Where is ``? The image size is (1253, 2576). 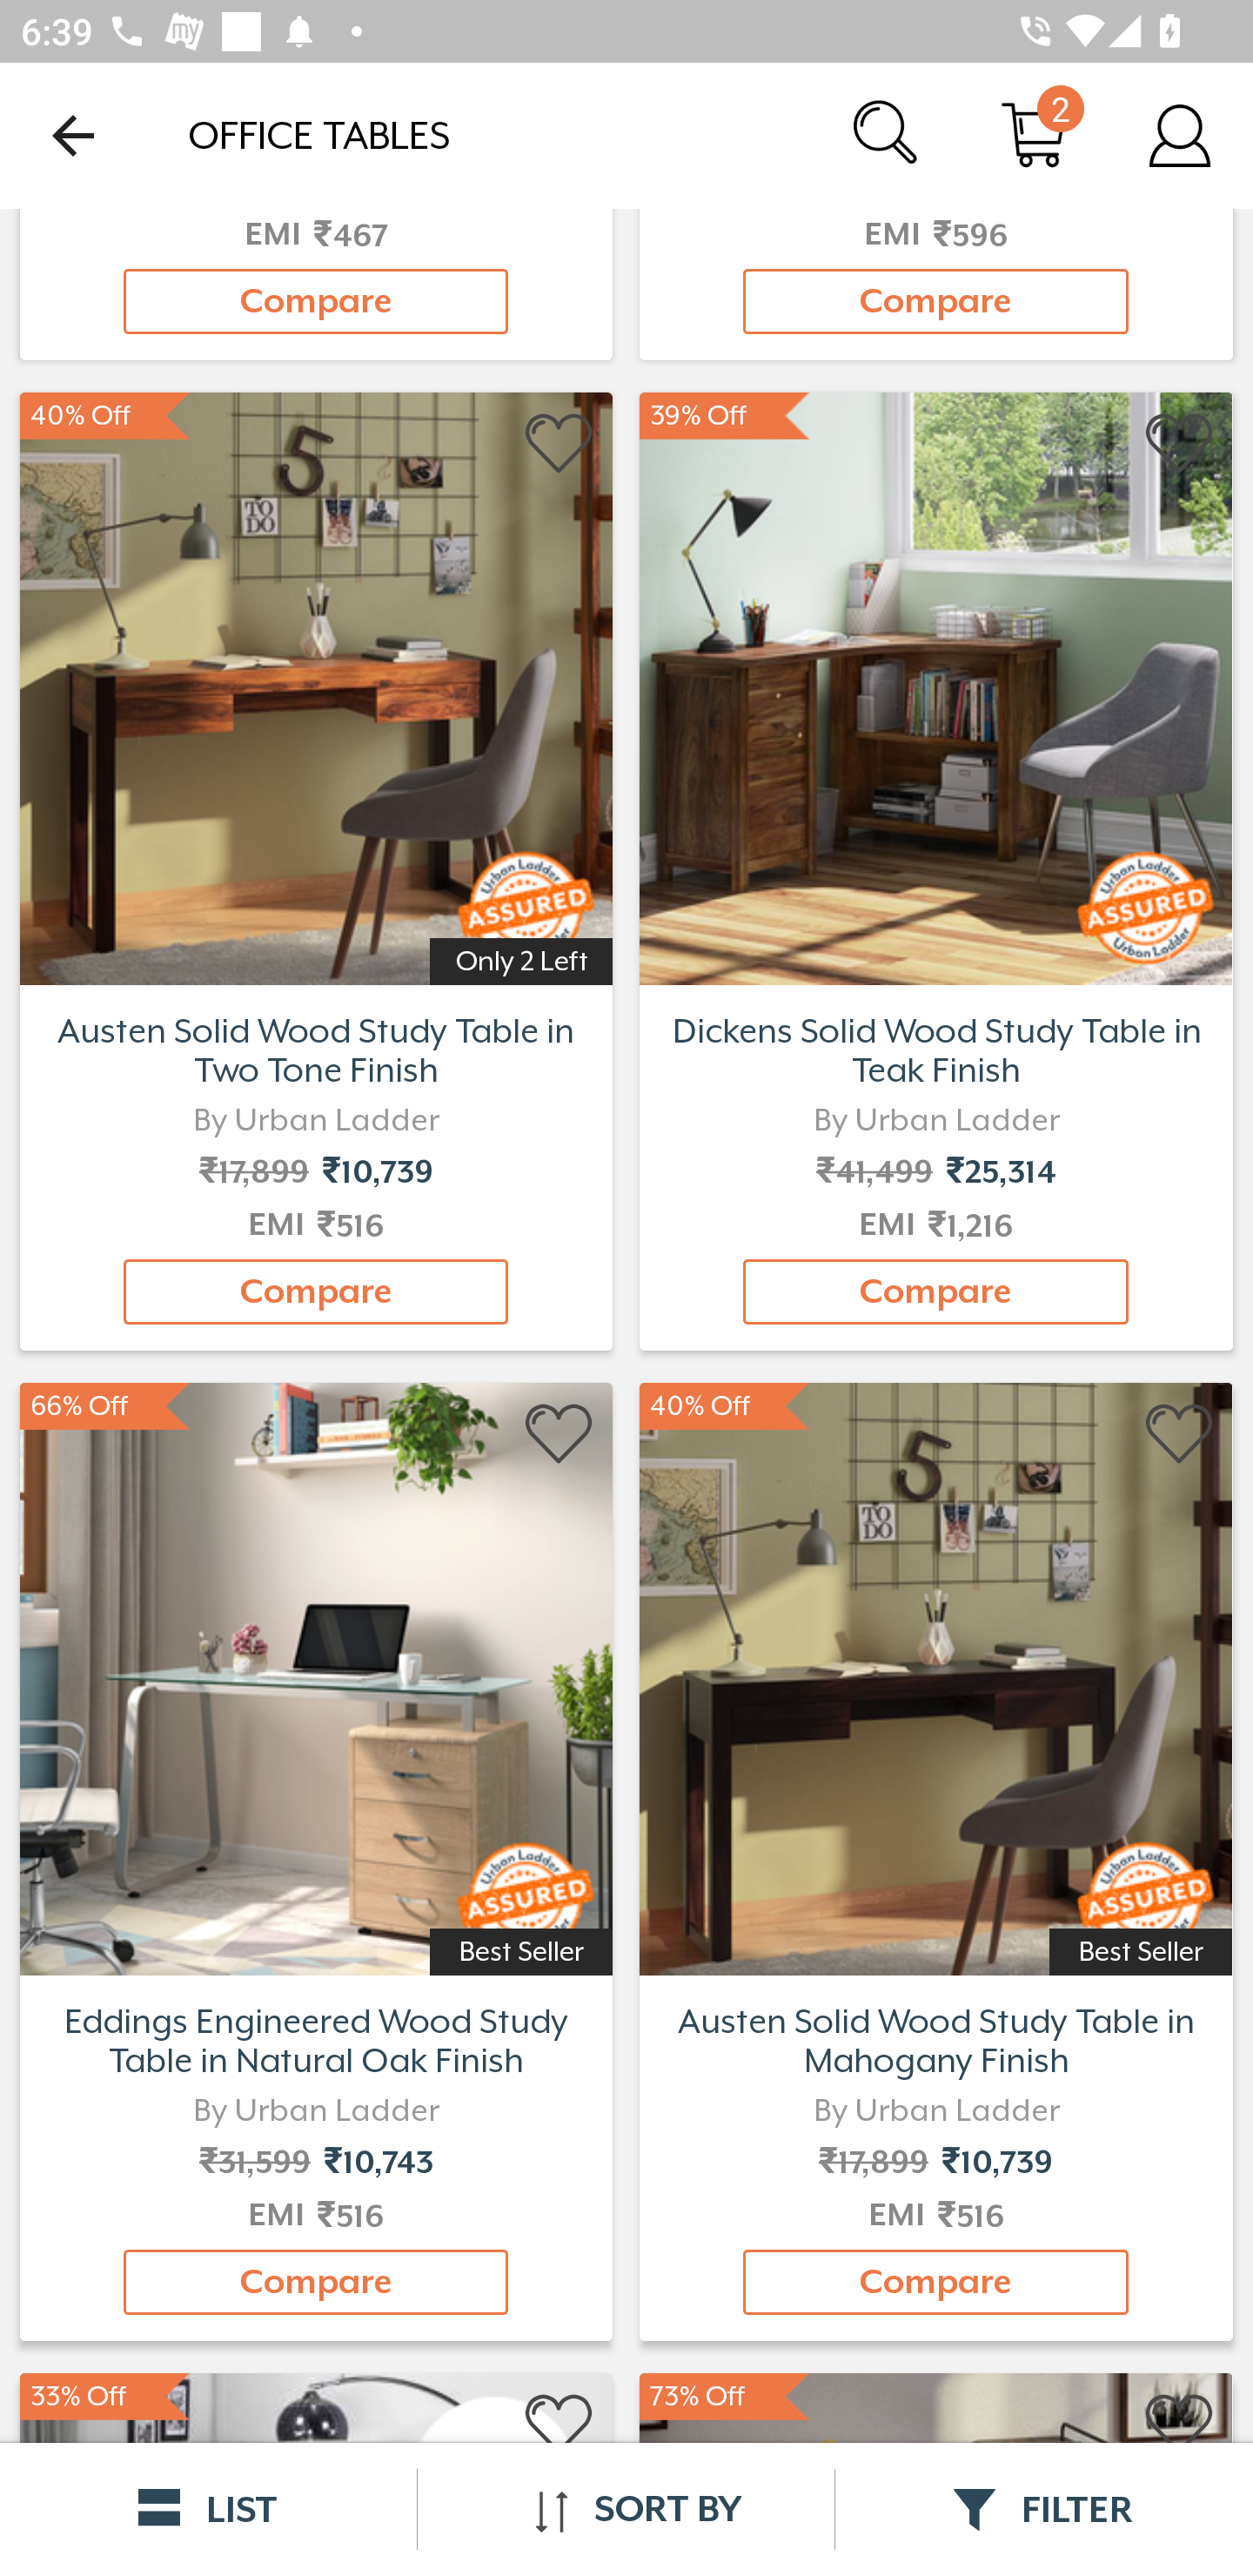
 is located at coordinates (1180, 2425).